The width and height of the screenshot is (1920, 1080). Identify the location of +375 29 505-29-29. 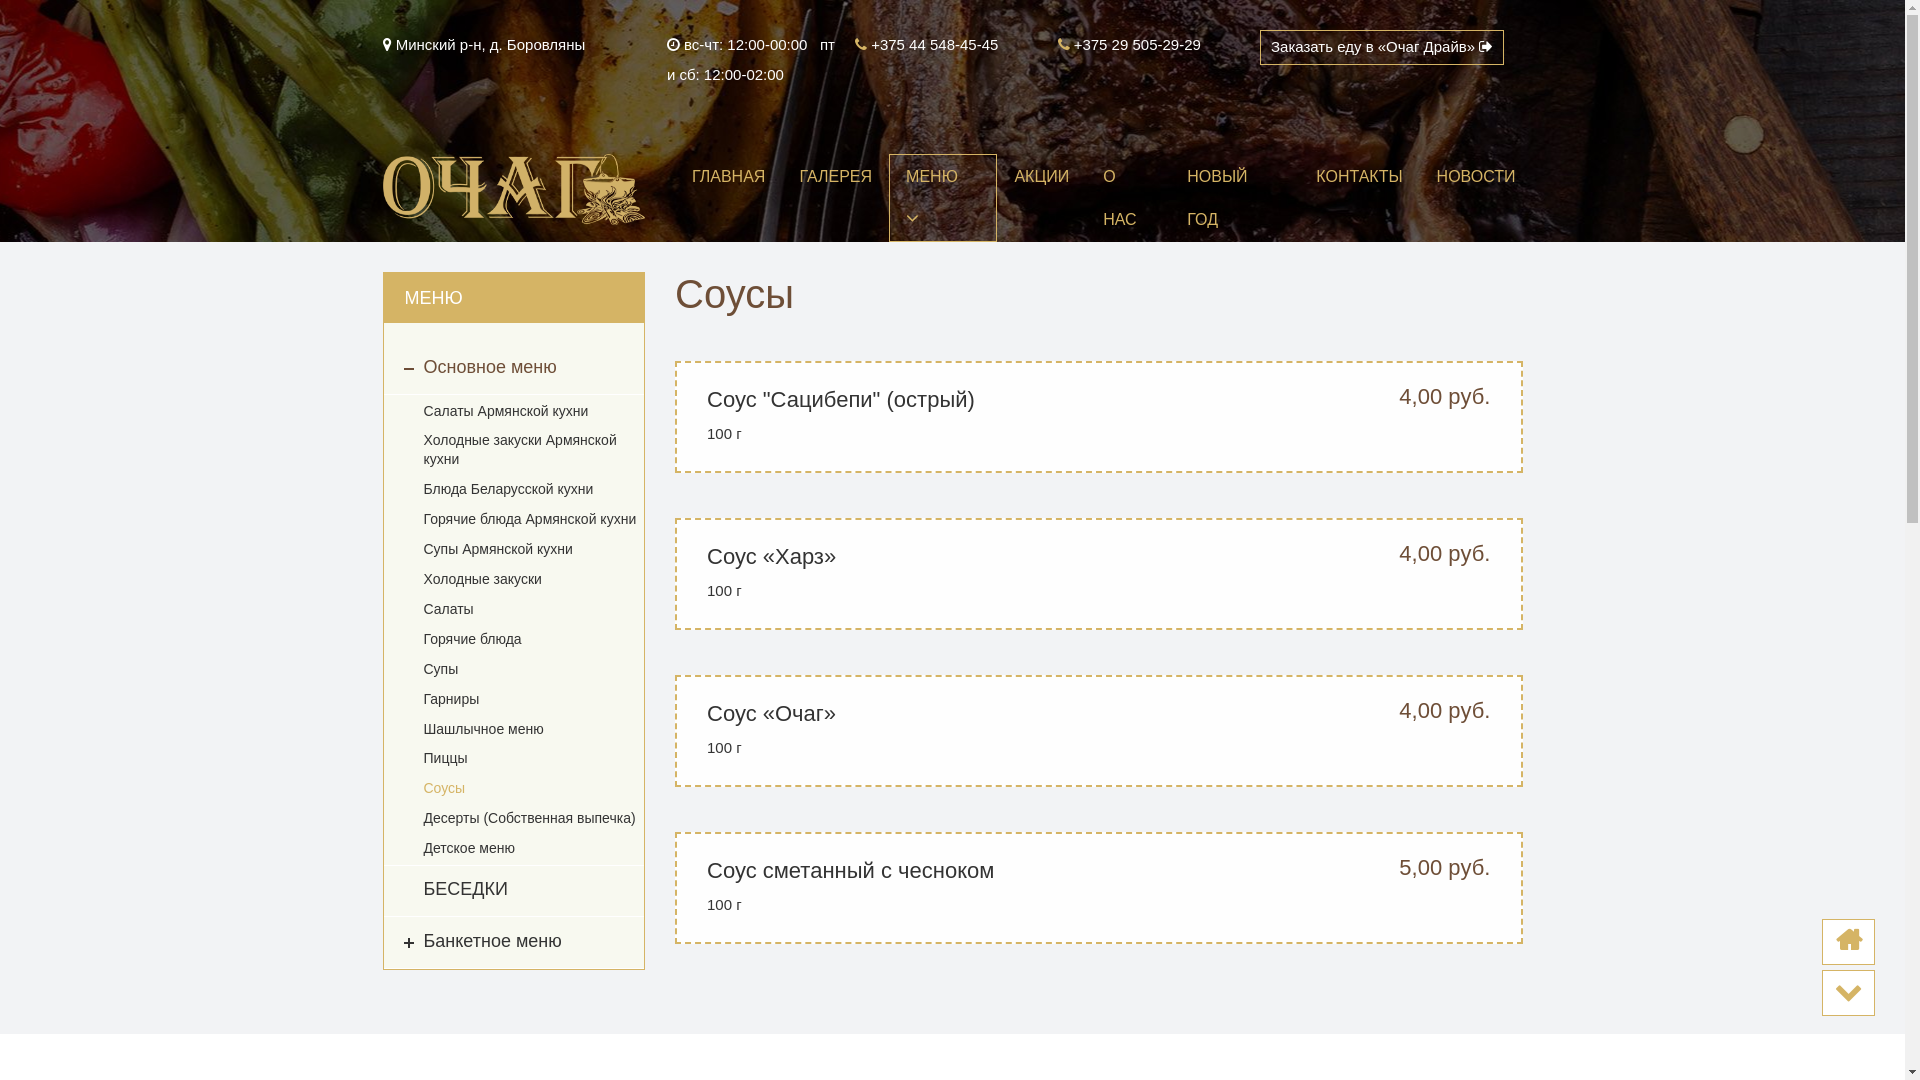
(1130, 45).